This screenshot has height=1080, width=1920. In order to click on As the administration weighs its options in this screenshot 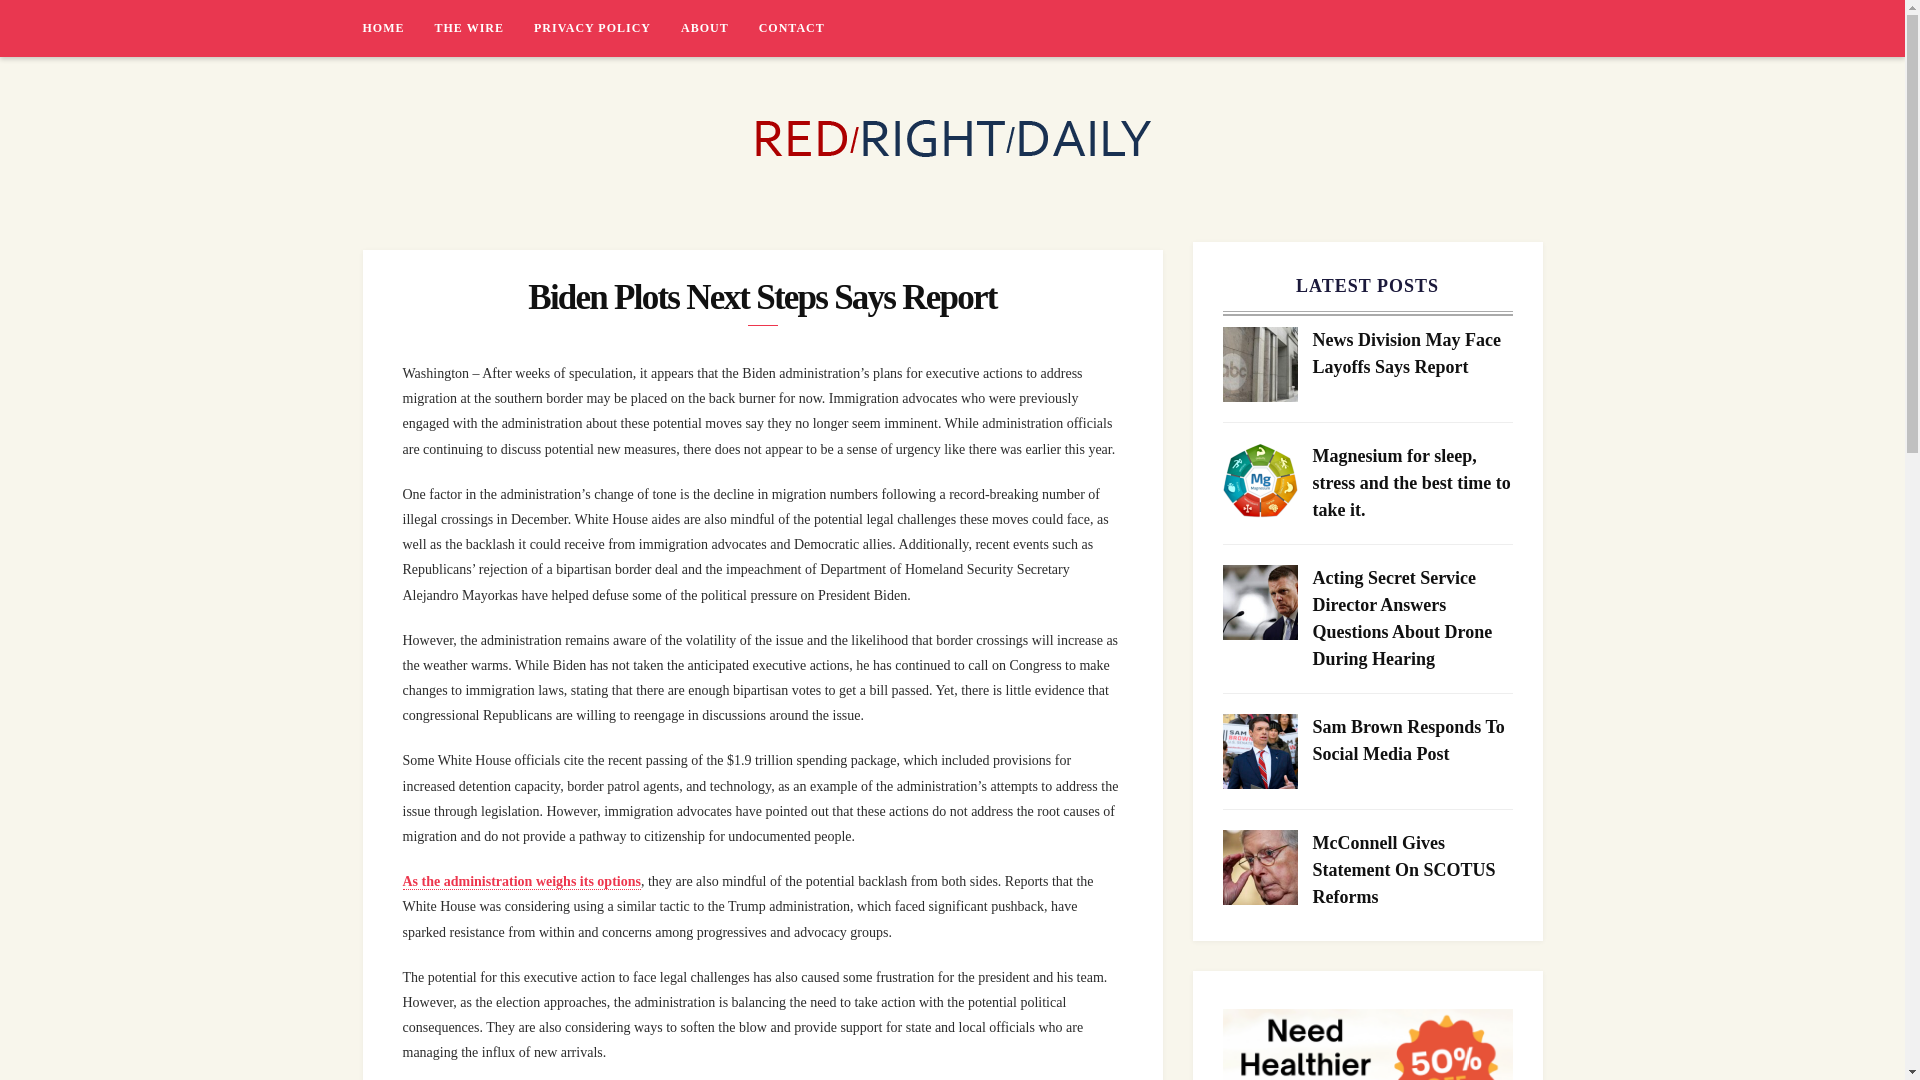, I will do `click(520, 881)`.